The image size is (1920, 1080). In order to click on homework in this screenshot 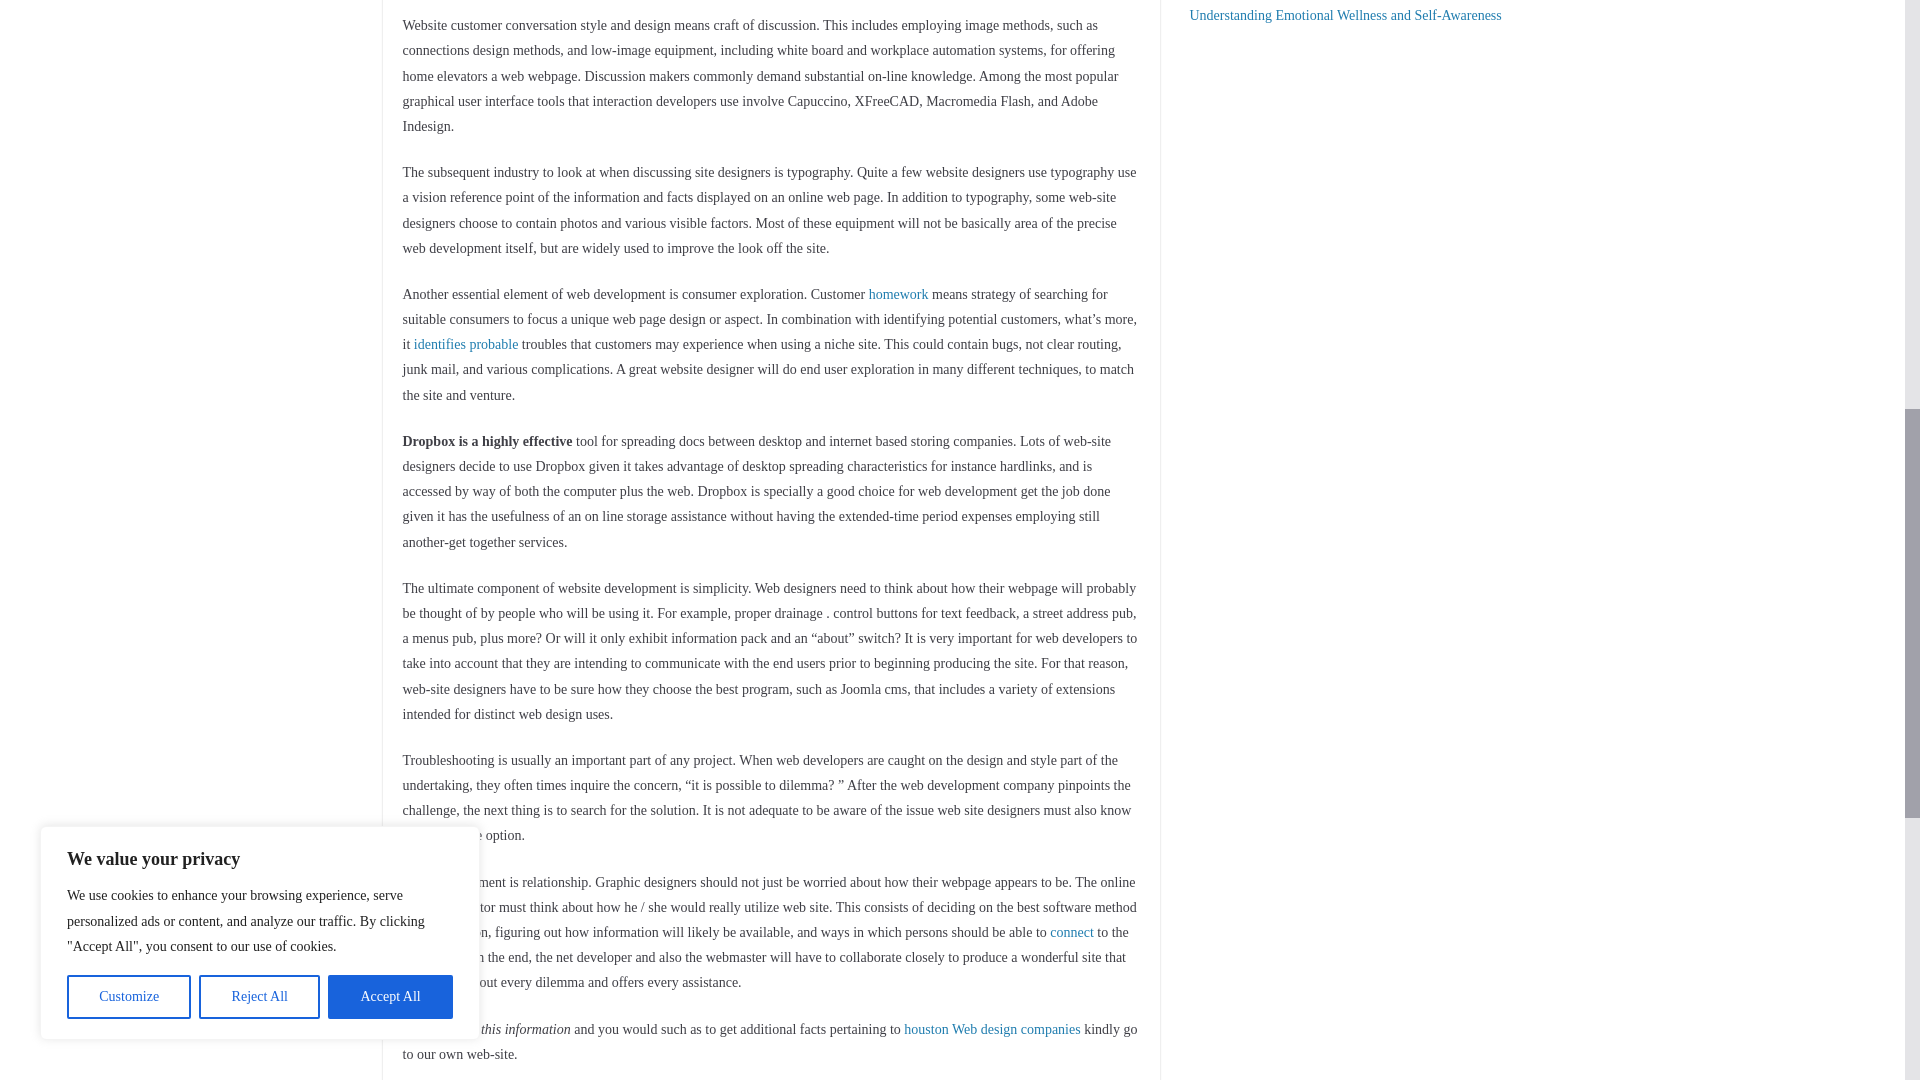, I will do `click(899, 294)`.